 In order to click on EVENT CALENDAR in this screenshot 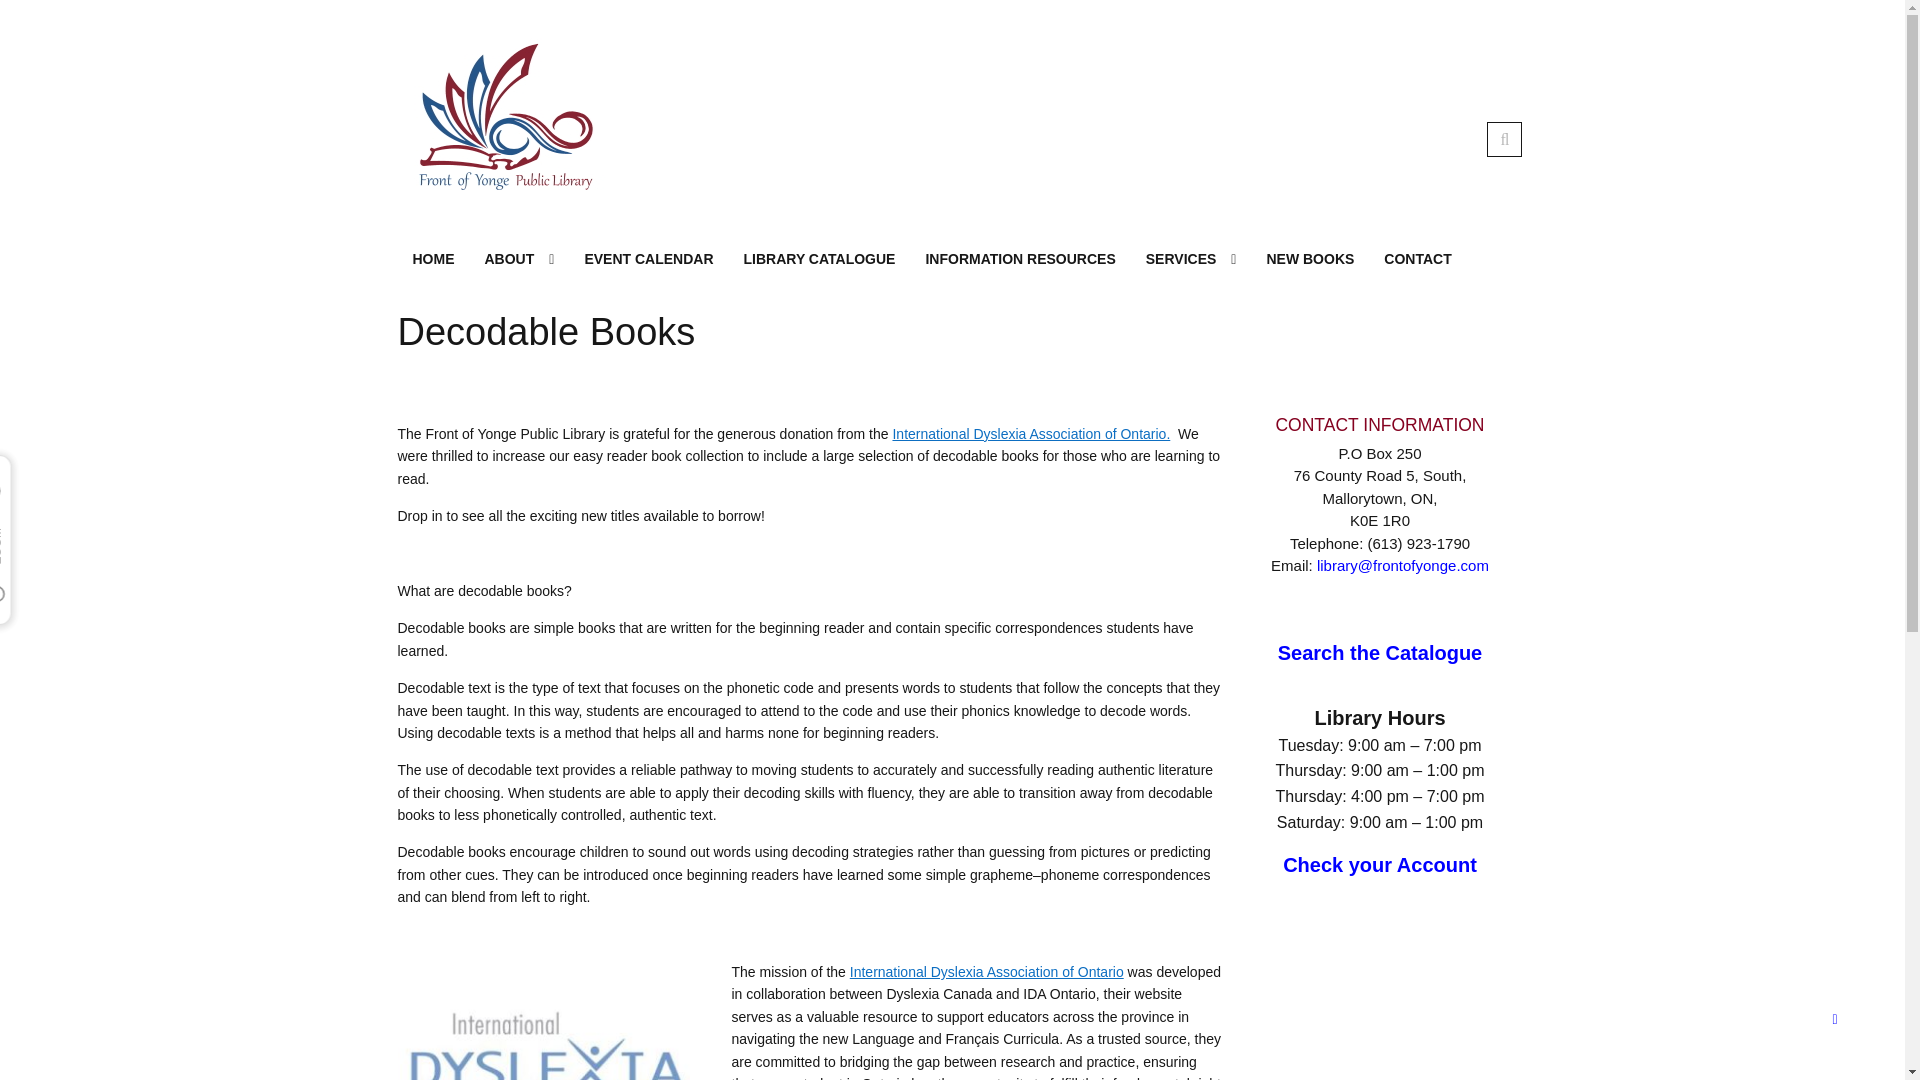, I will do `click(648, 258)`.